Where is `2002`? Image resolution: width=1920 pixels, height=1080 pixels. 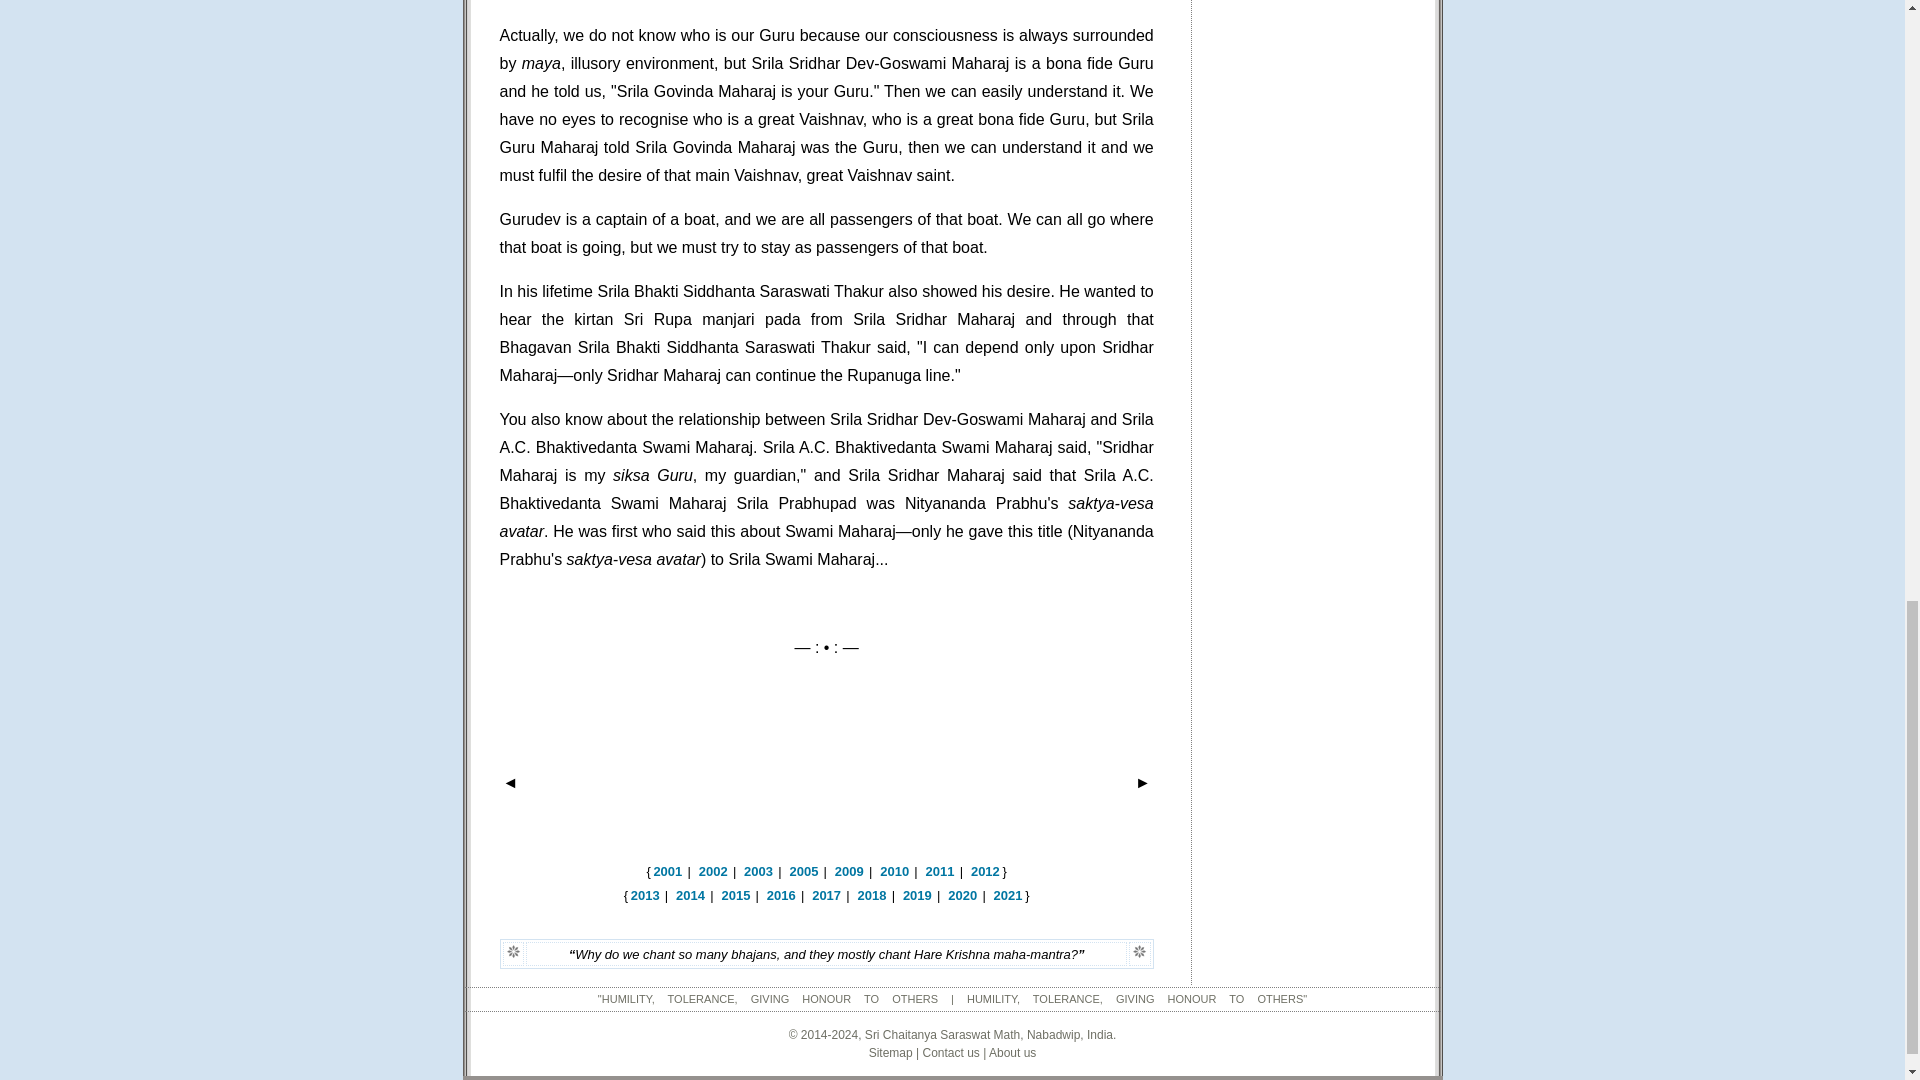
2002 is located at coordinates (712, 872).